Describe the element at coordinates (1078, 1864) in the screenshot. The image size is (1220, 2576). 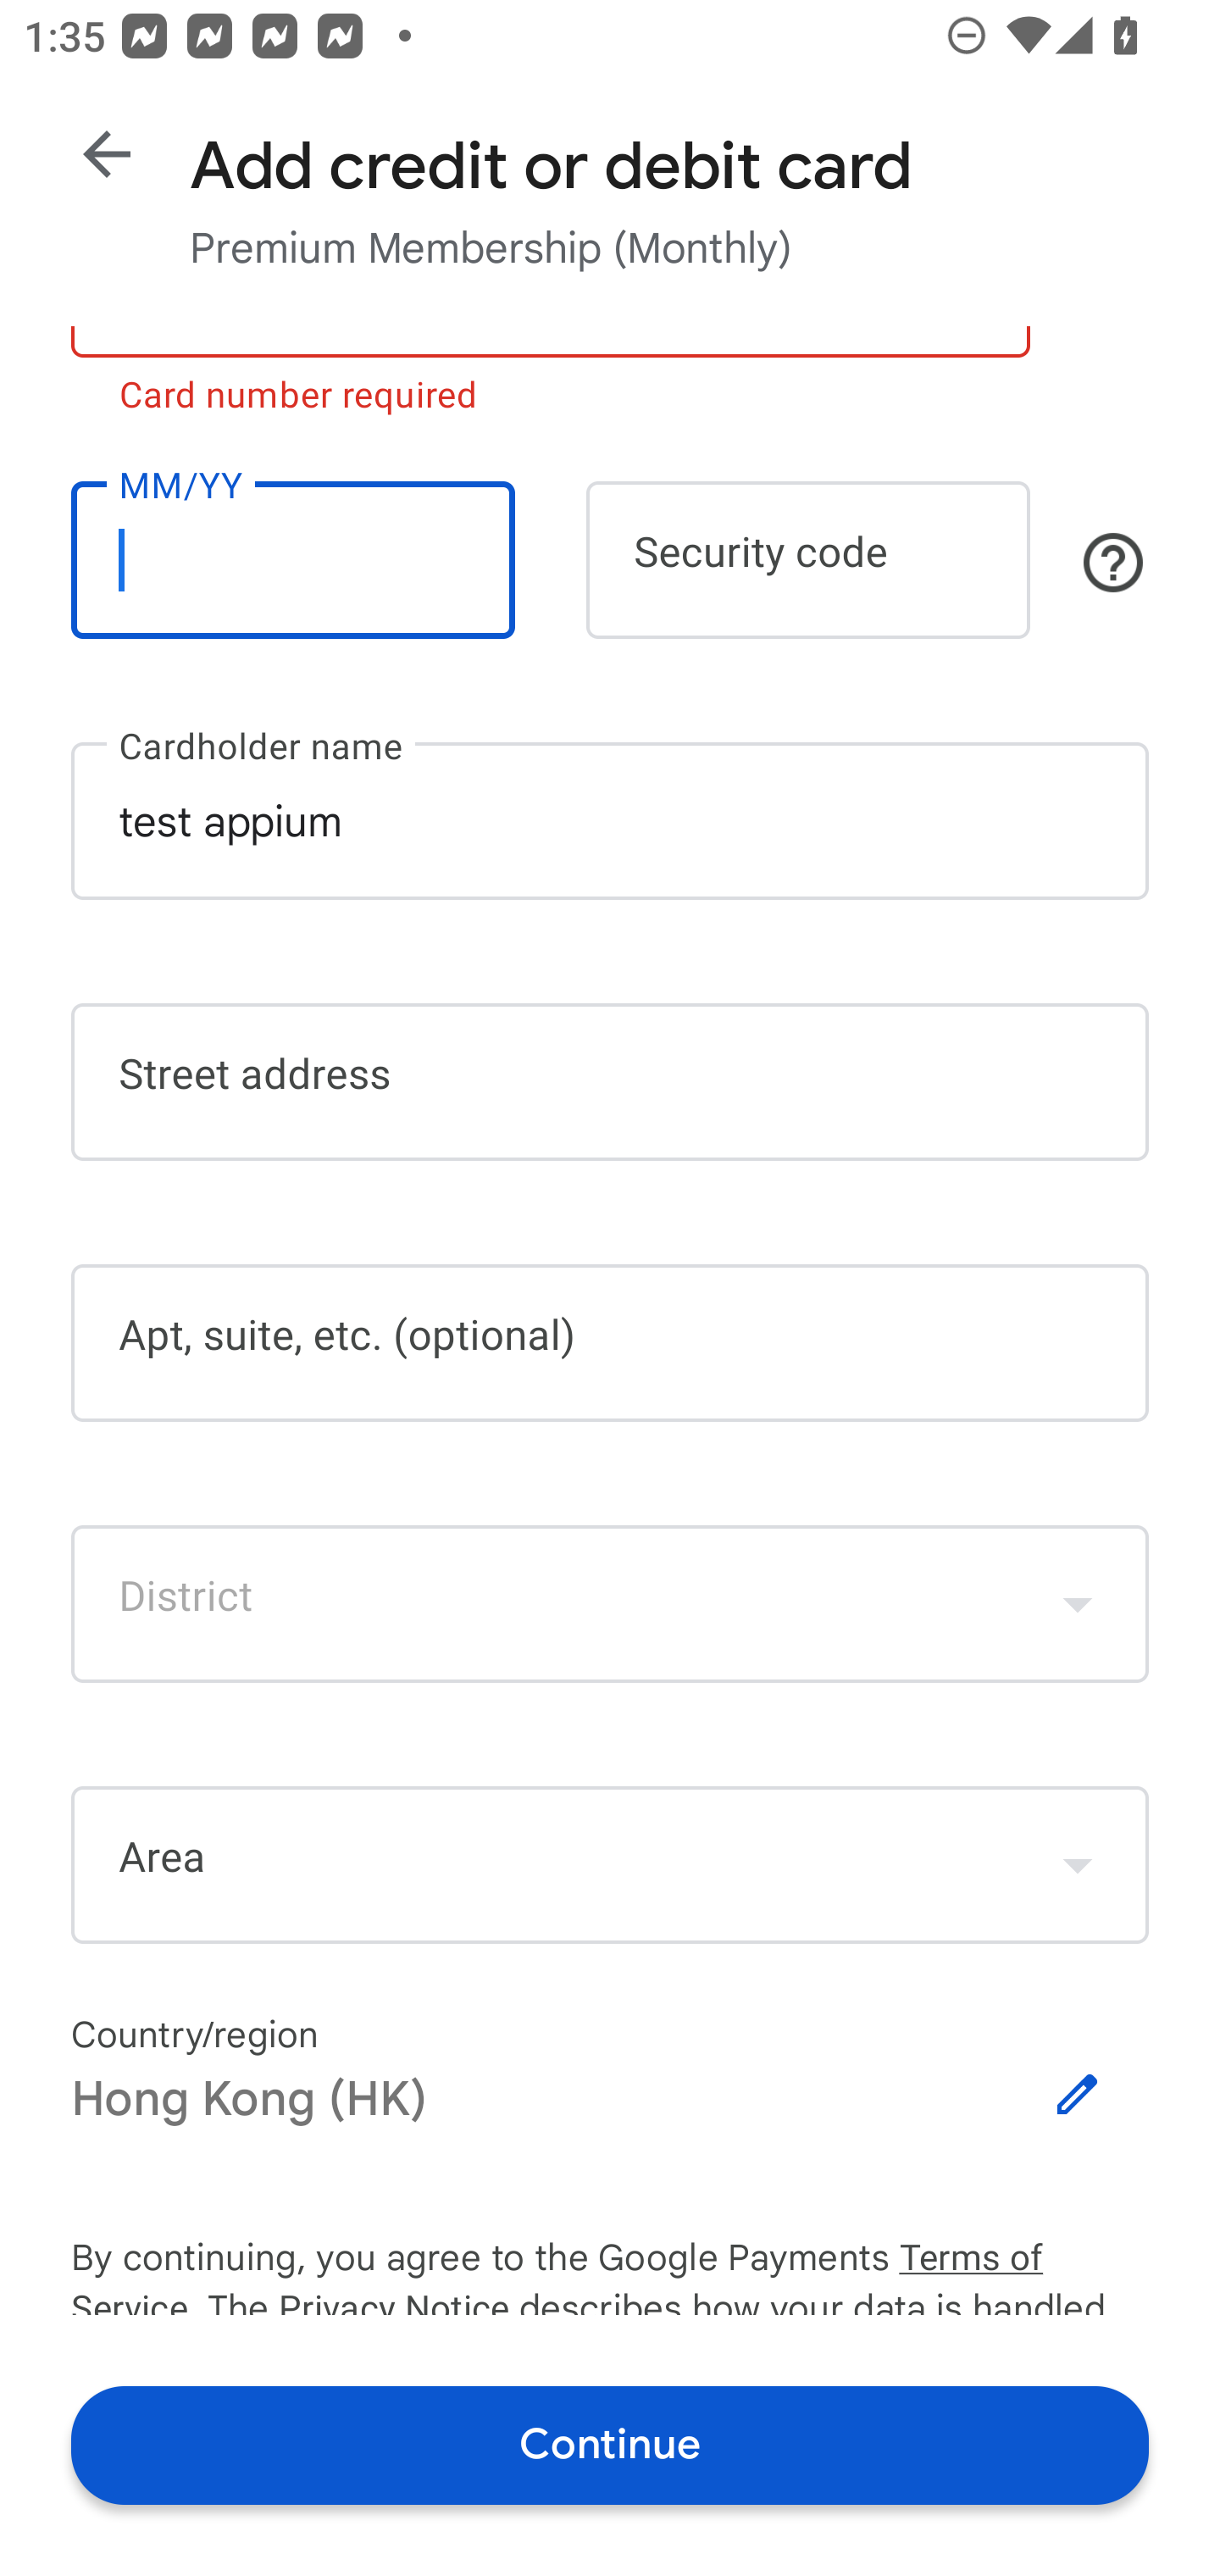
I see `Show dropdown menu` at that location.